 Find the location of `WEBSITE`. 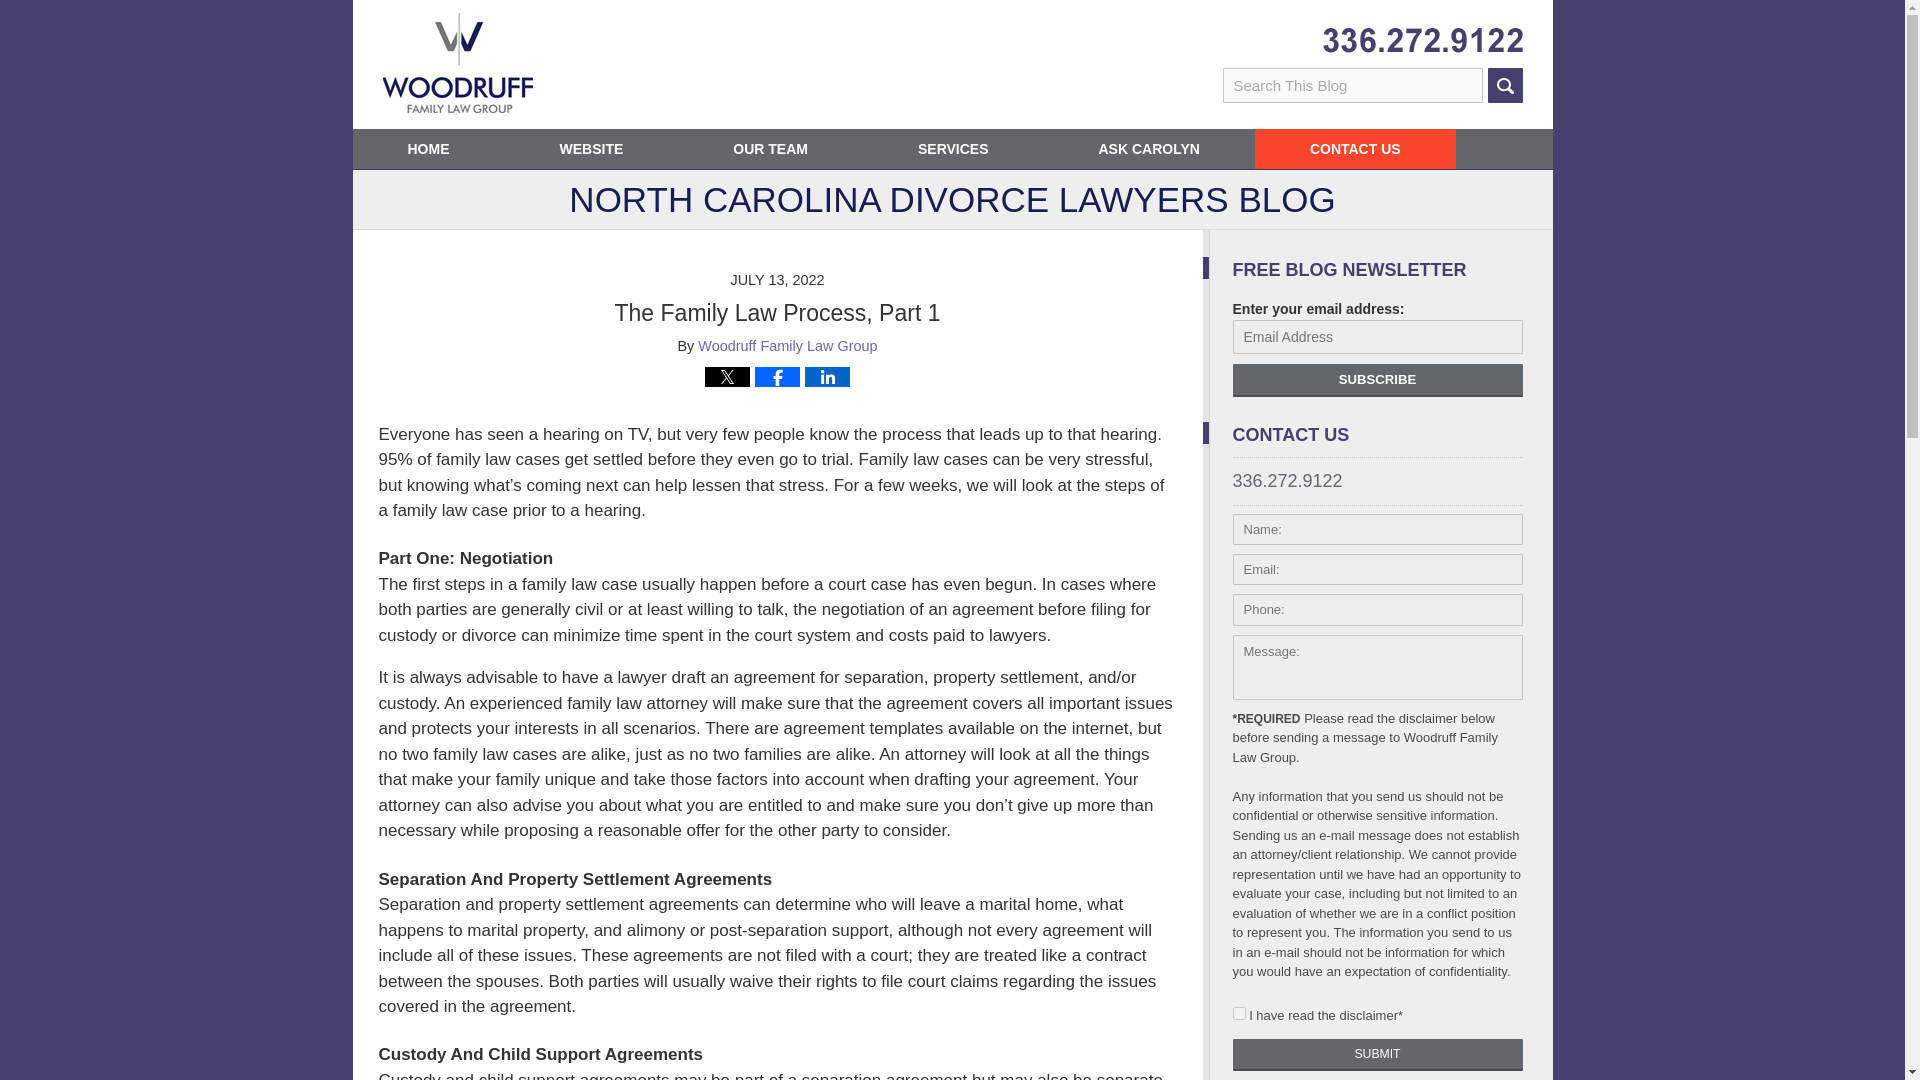

WEBSITE is located at coordinates (590, 148).